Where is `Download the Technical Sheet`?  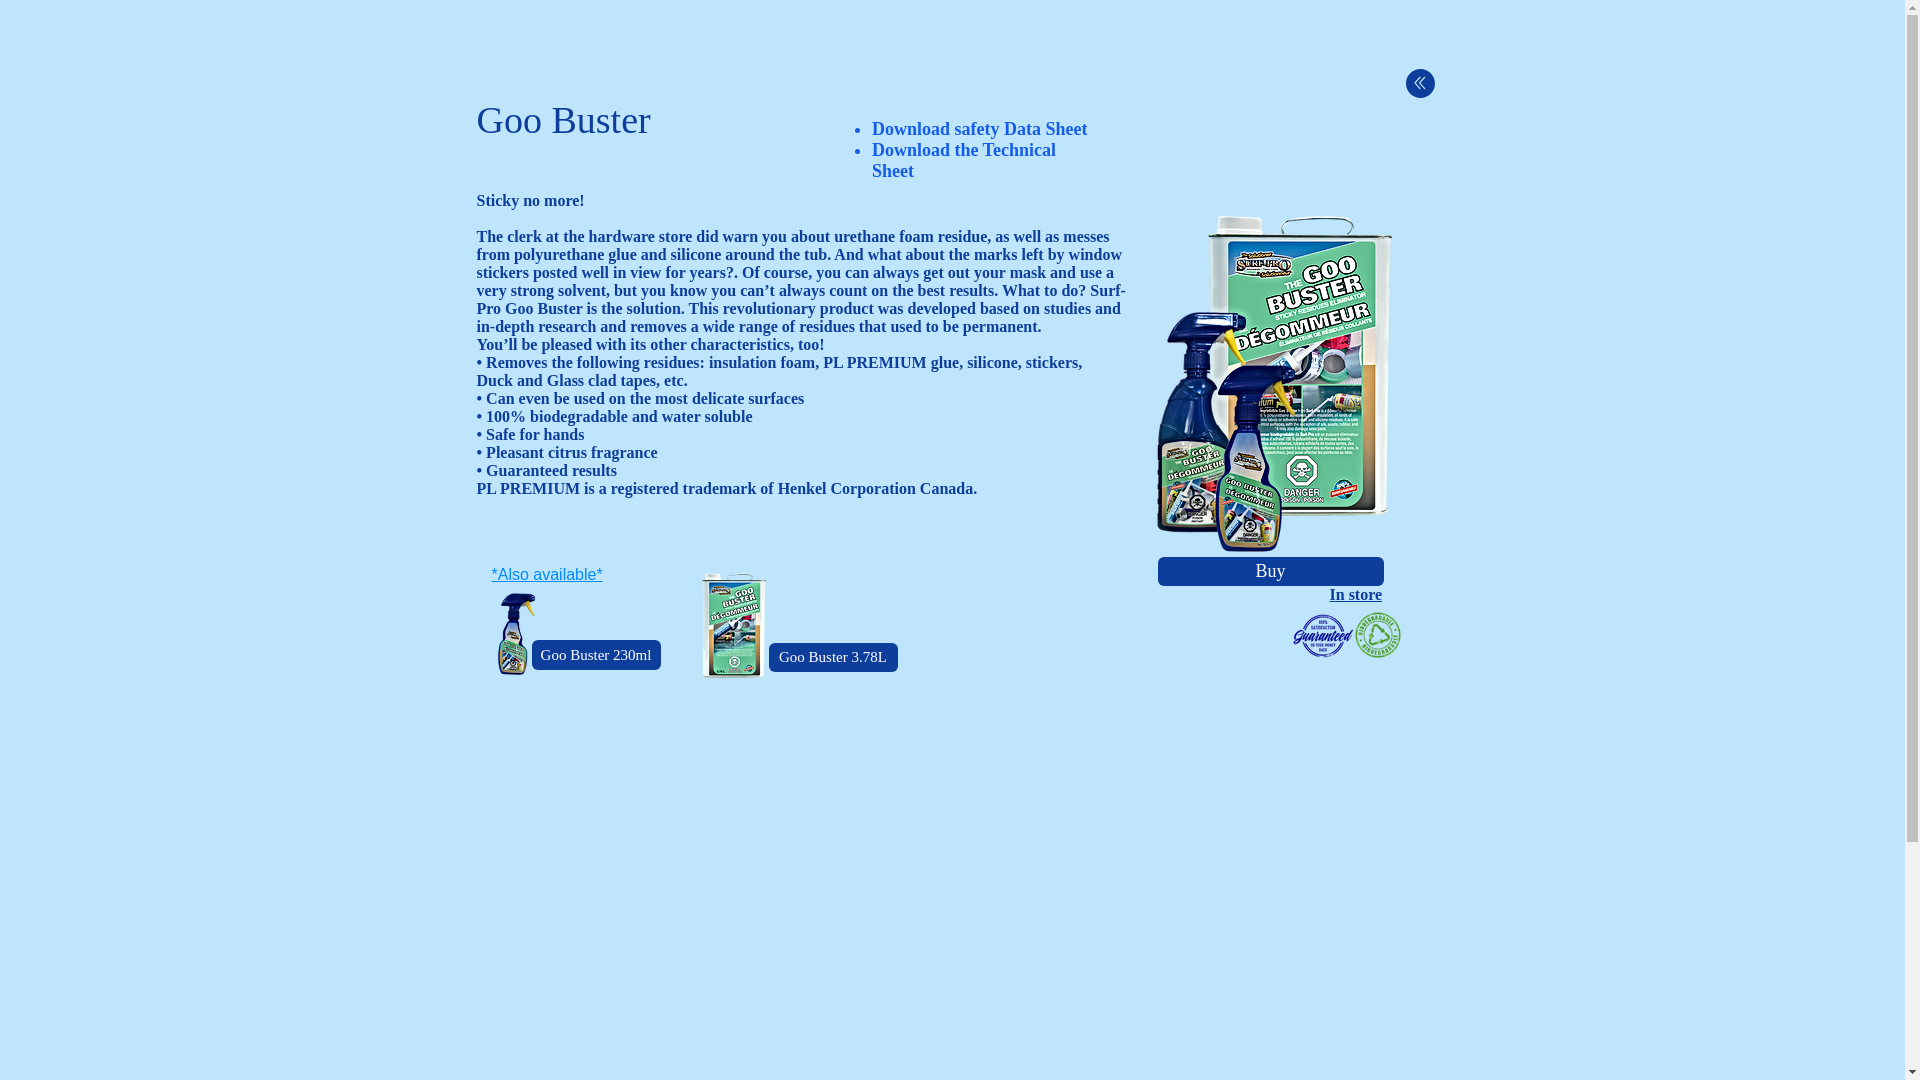 Download the Technical Sheet is located at coordinates (964, 160).